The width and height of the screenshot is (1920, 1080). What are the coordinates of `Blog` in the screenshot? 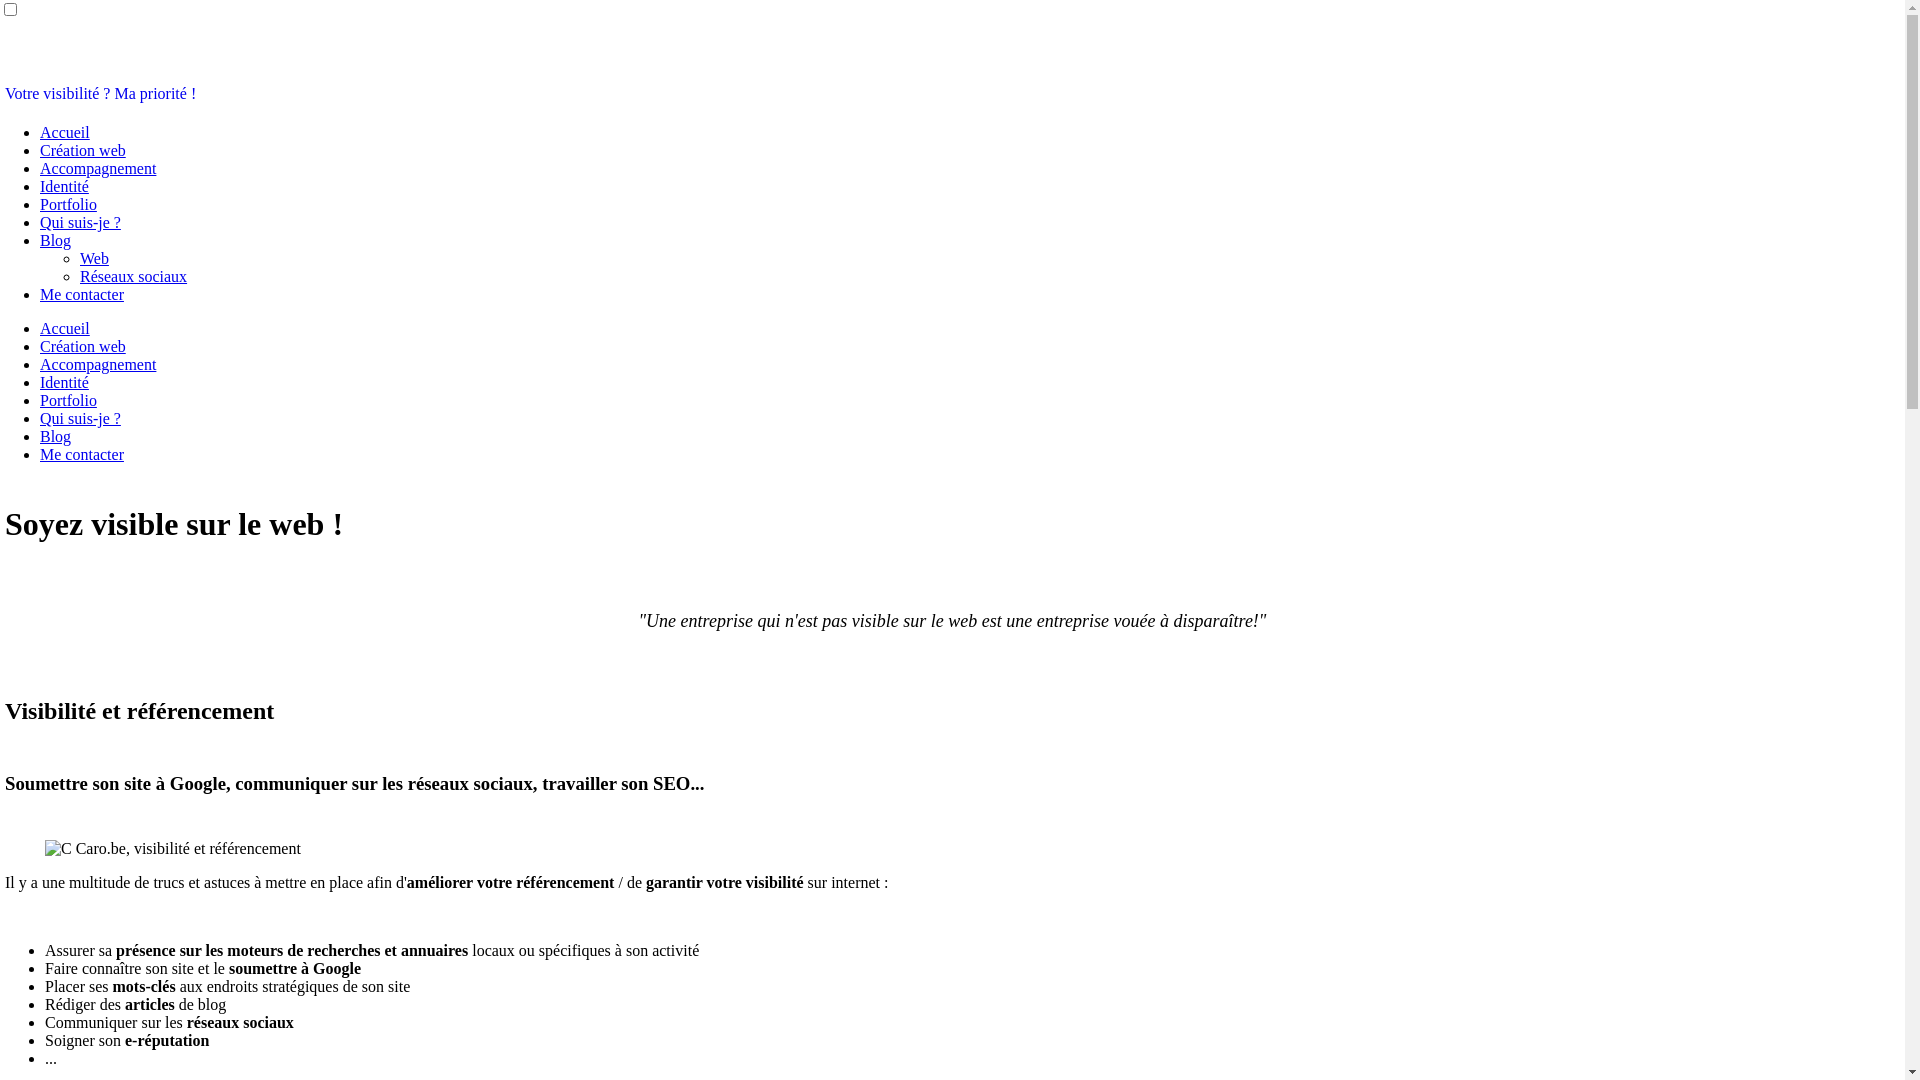 It's located at (56, 436).